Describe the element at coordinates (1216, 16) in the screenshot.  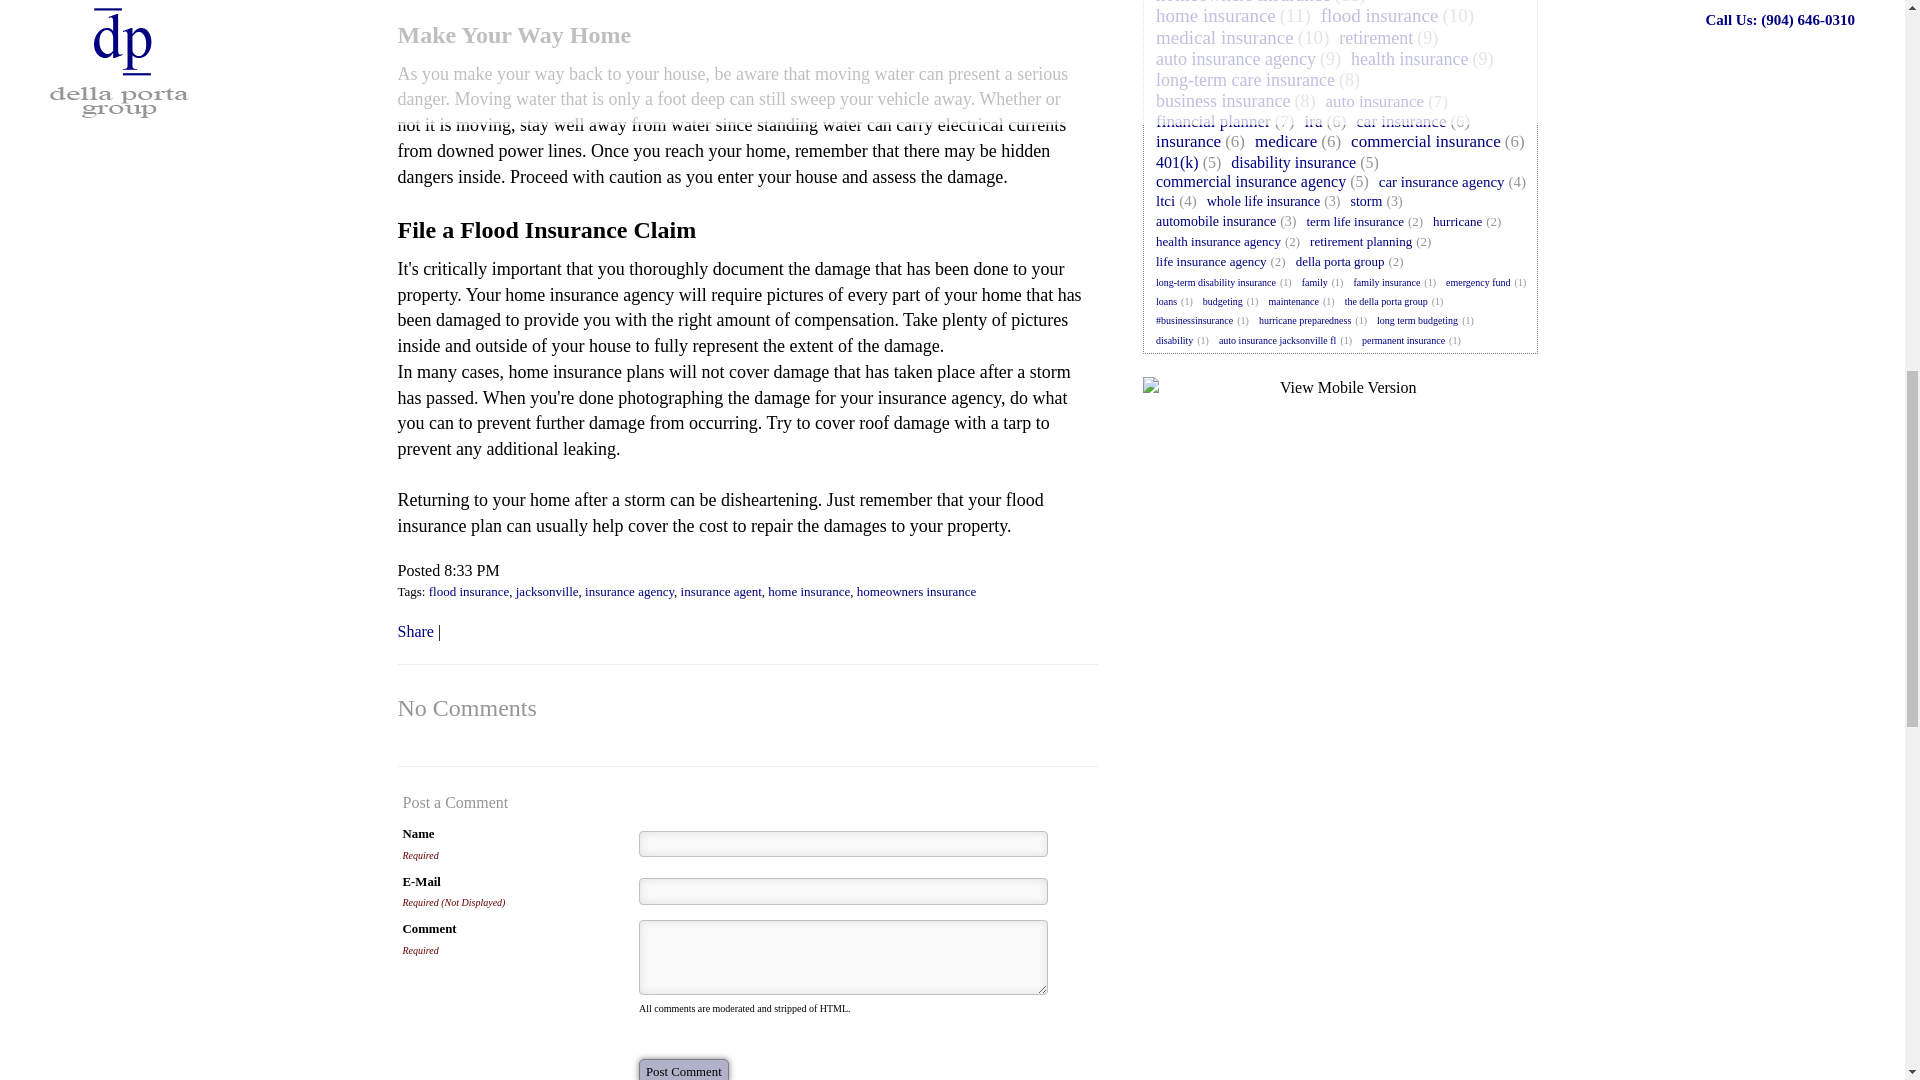
I see `home insurance` at that location.